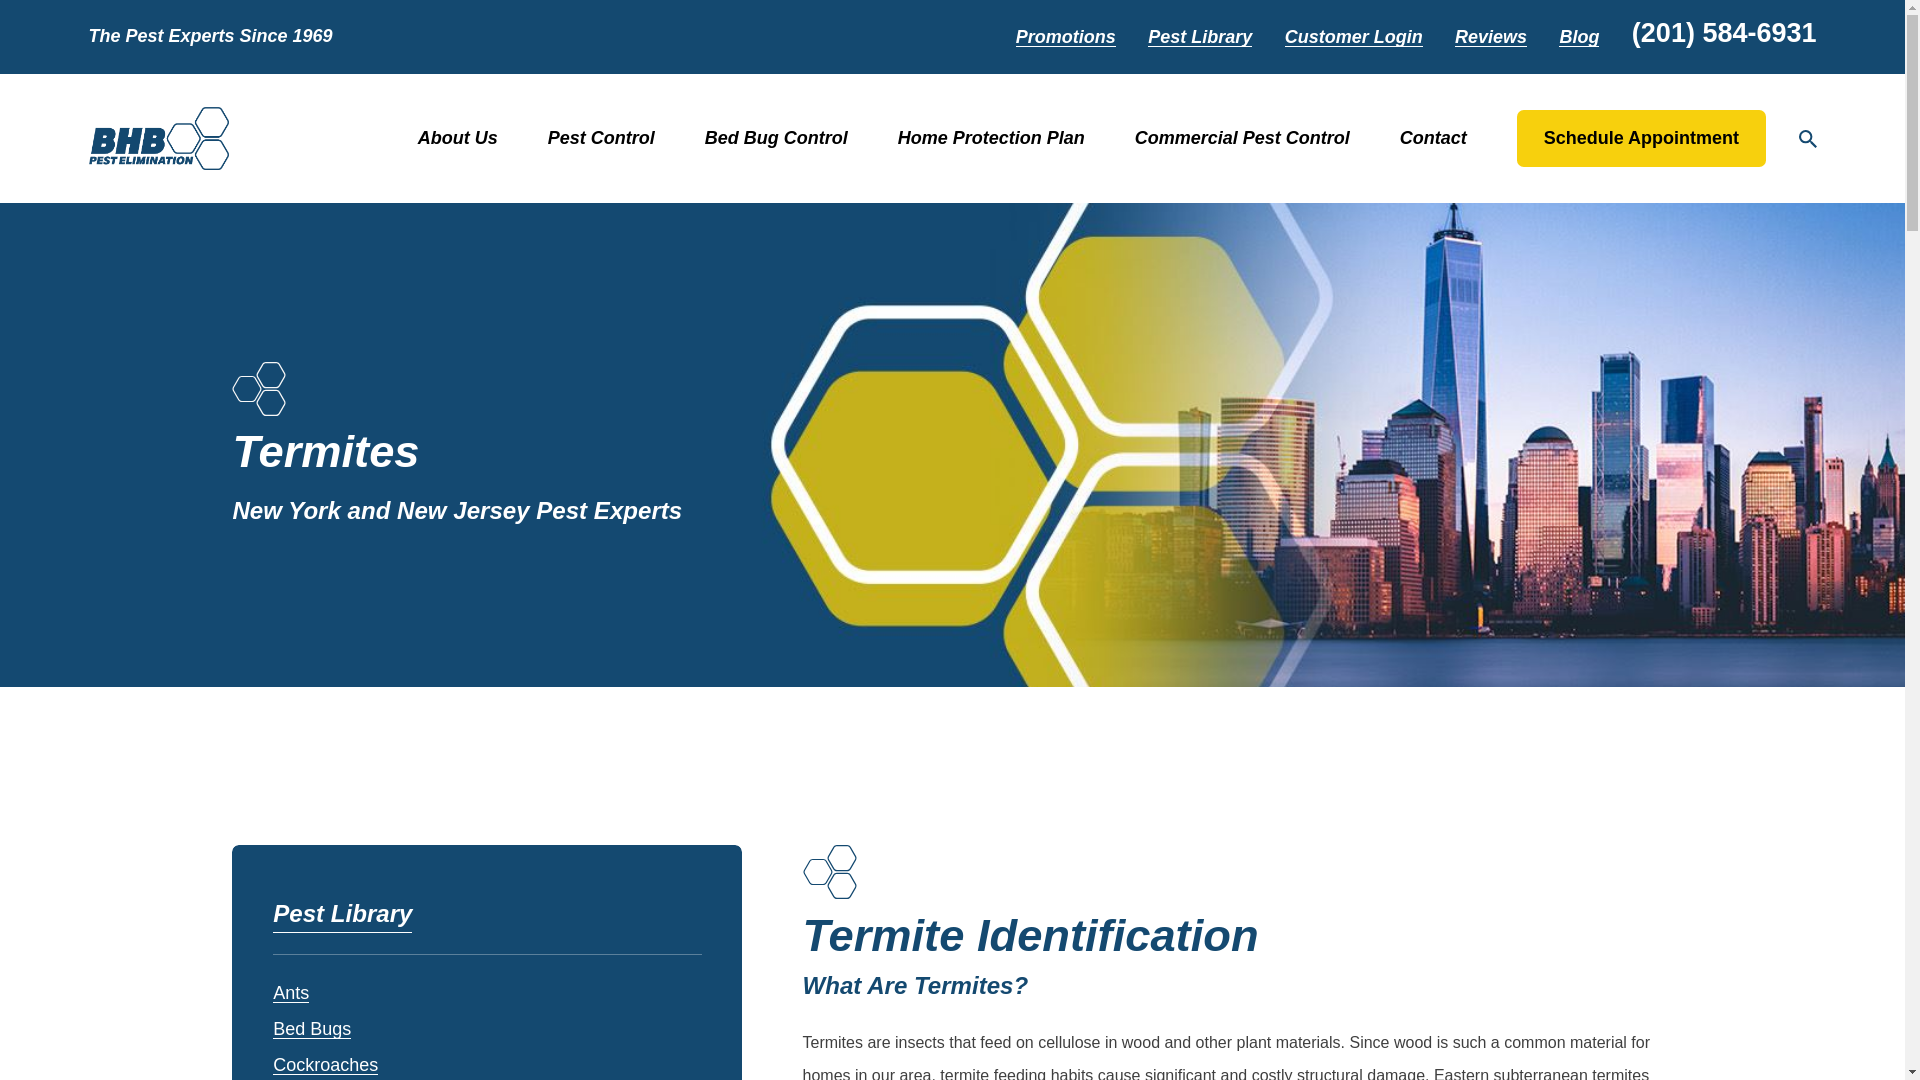 This screenshot has width=1920, height=1080. Describe the element at coordinates (1353, 37) in the screenshot. I see `Customer Login` at that location.